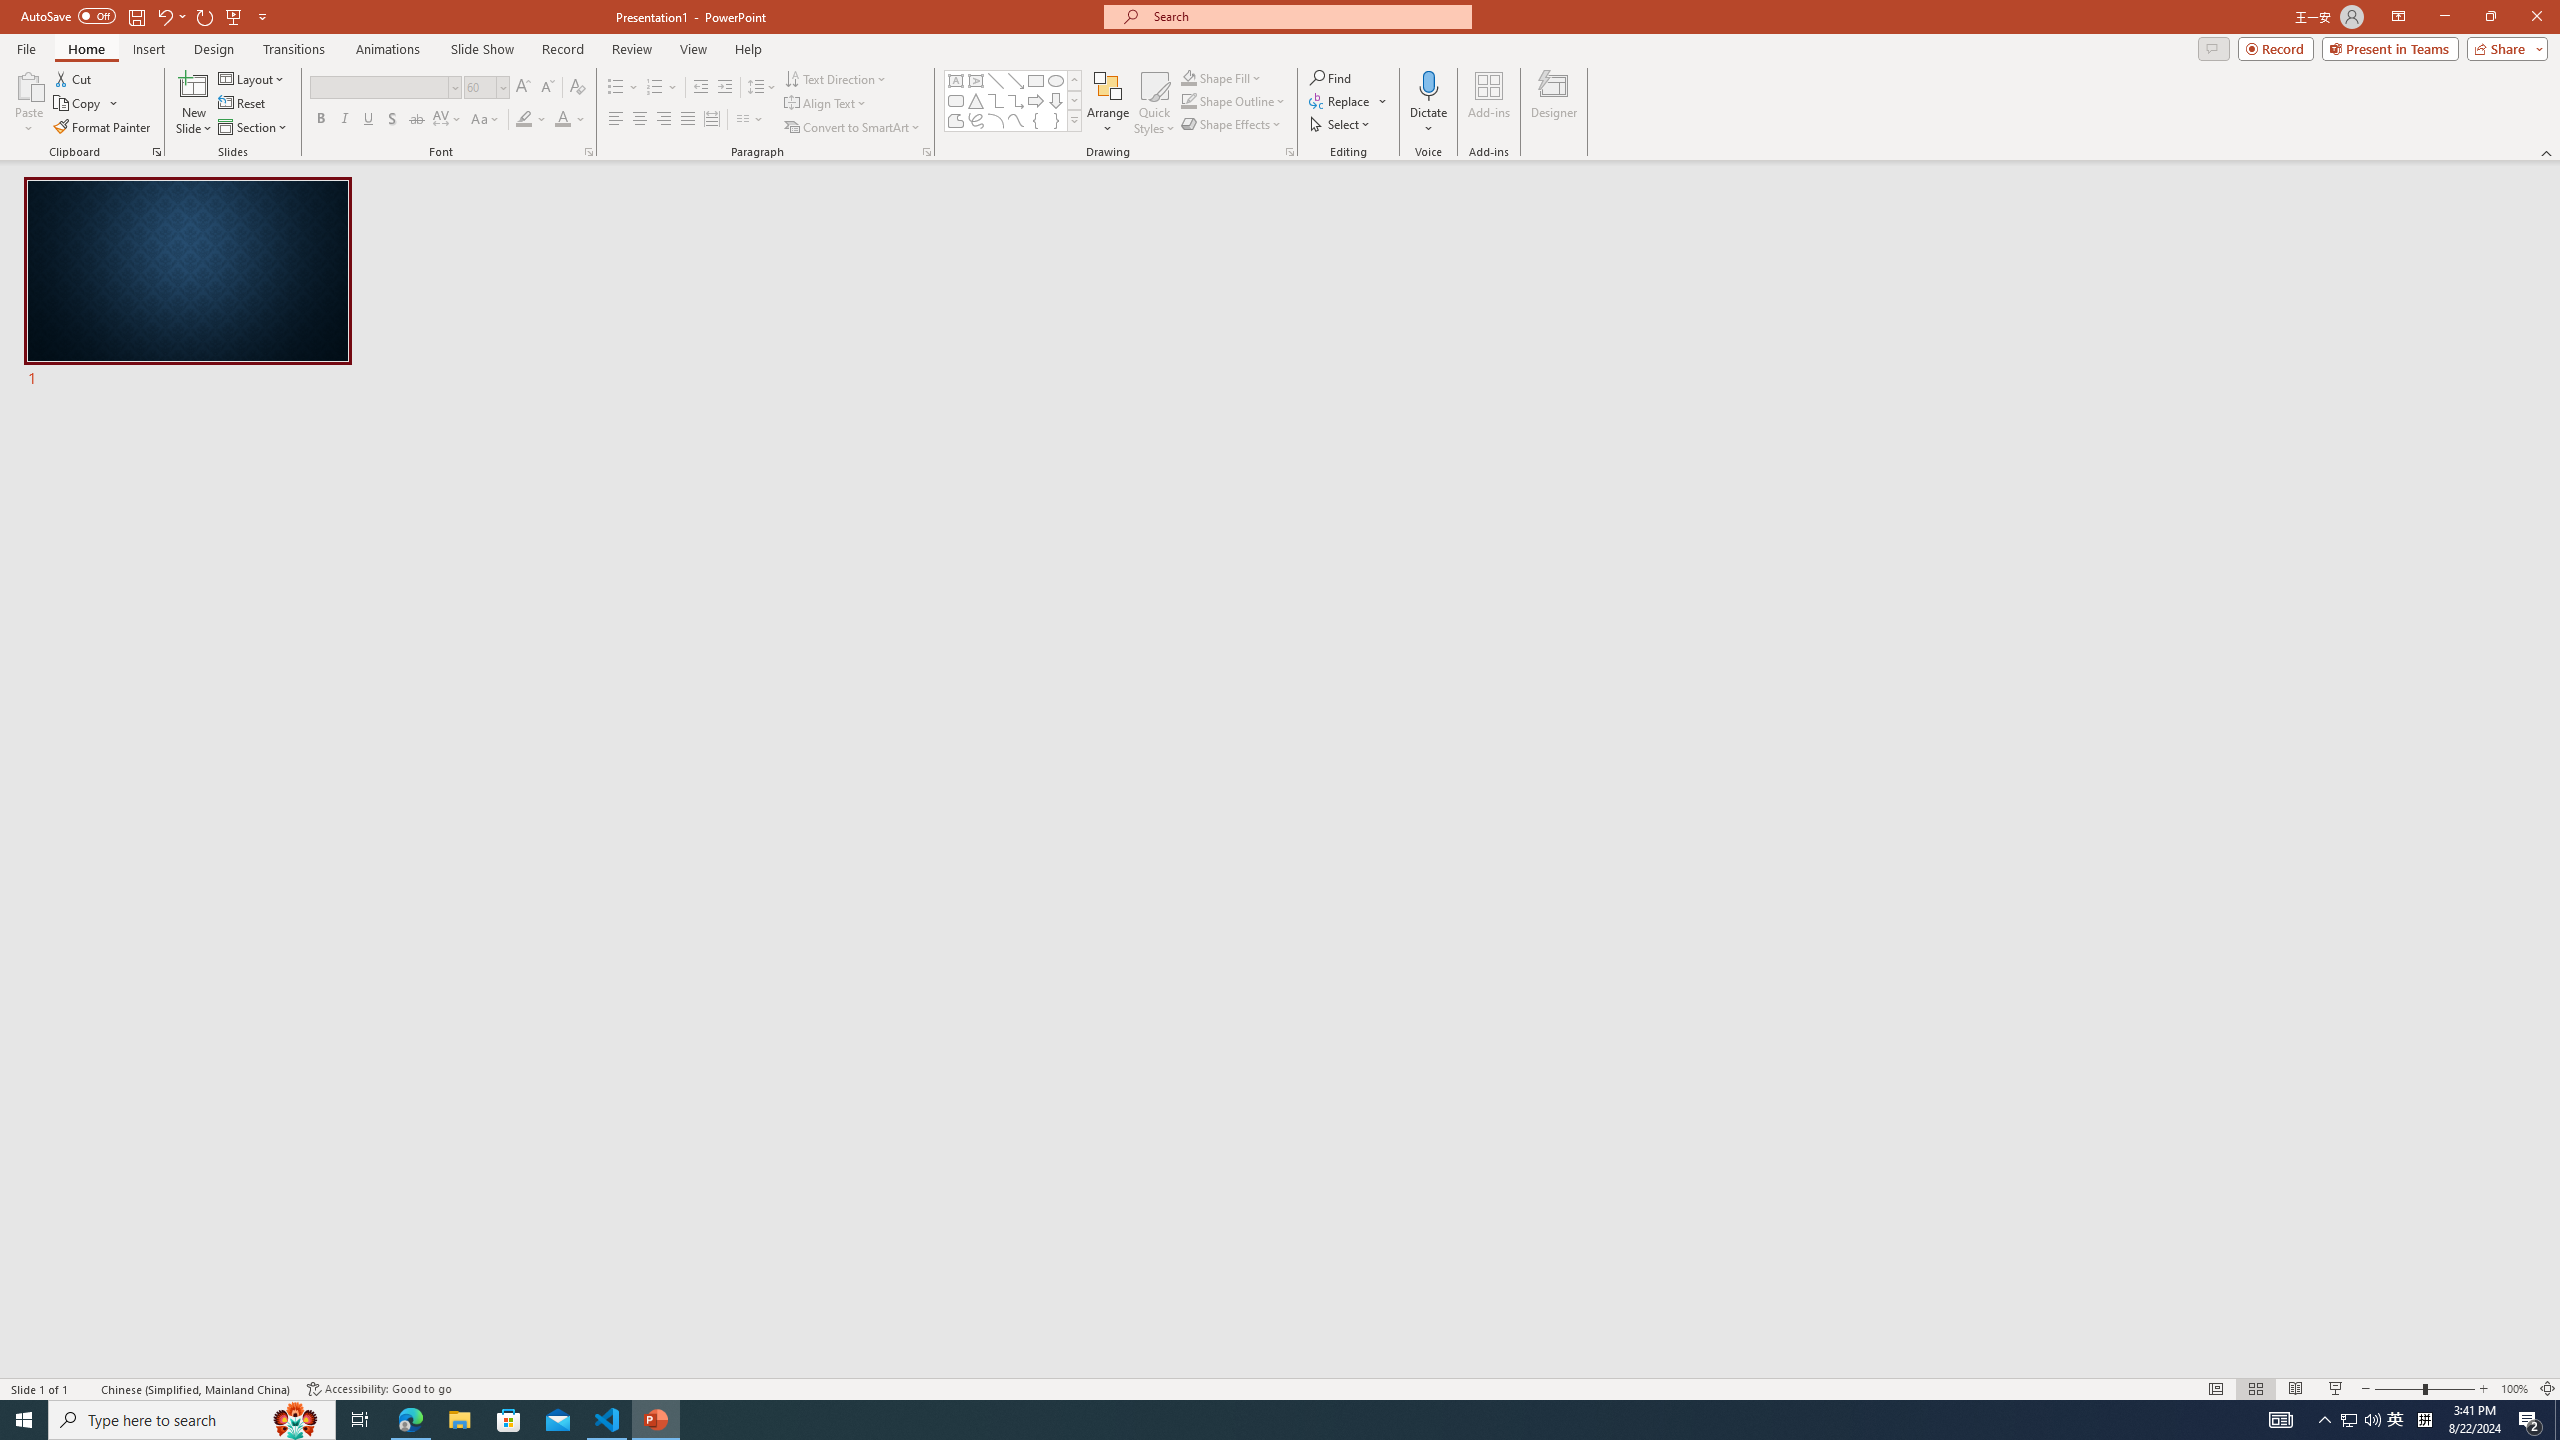 This screenshot has width=2560, height=1440. Describe the element at coordinates (253, 78) in the screenshot. I see `Layout` at that location.